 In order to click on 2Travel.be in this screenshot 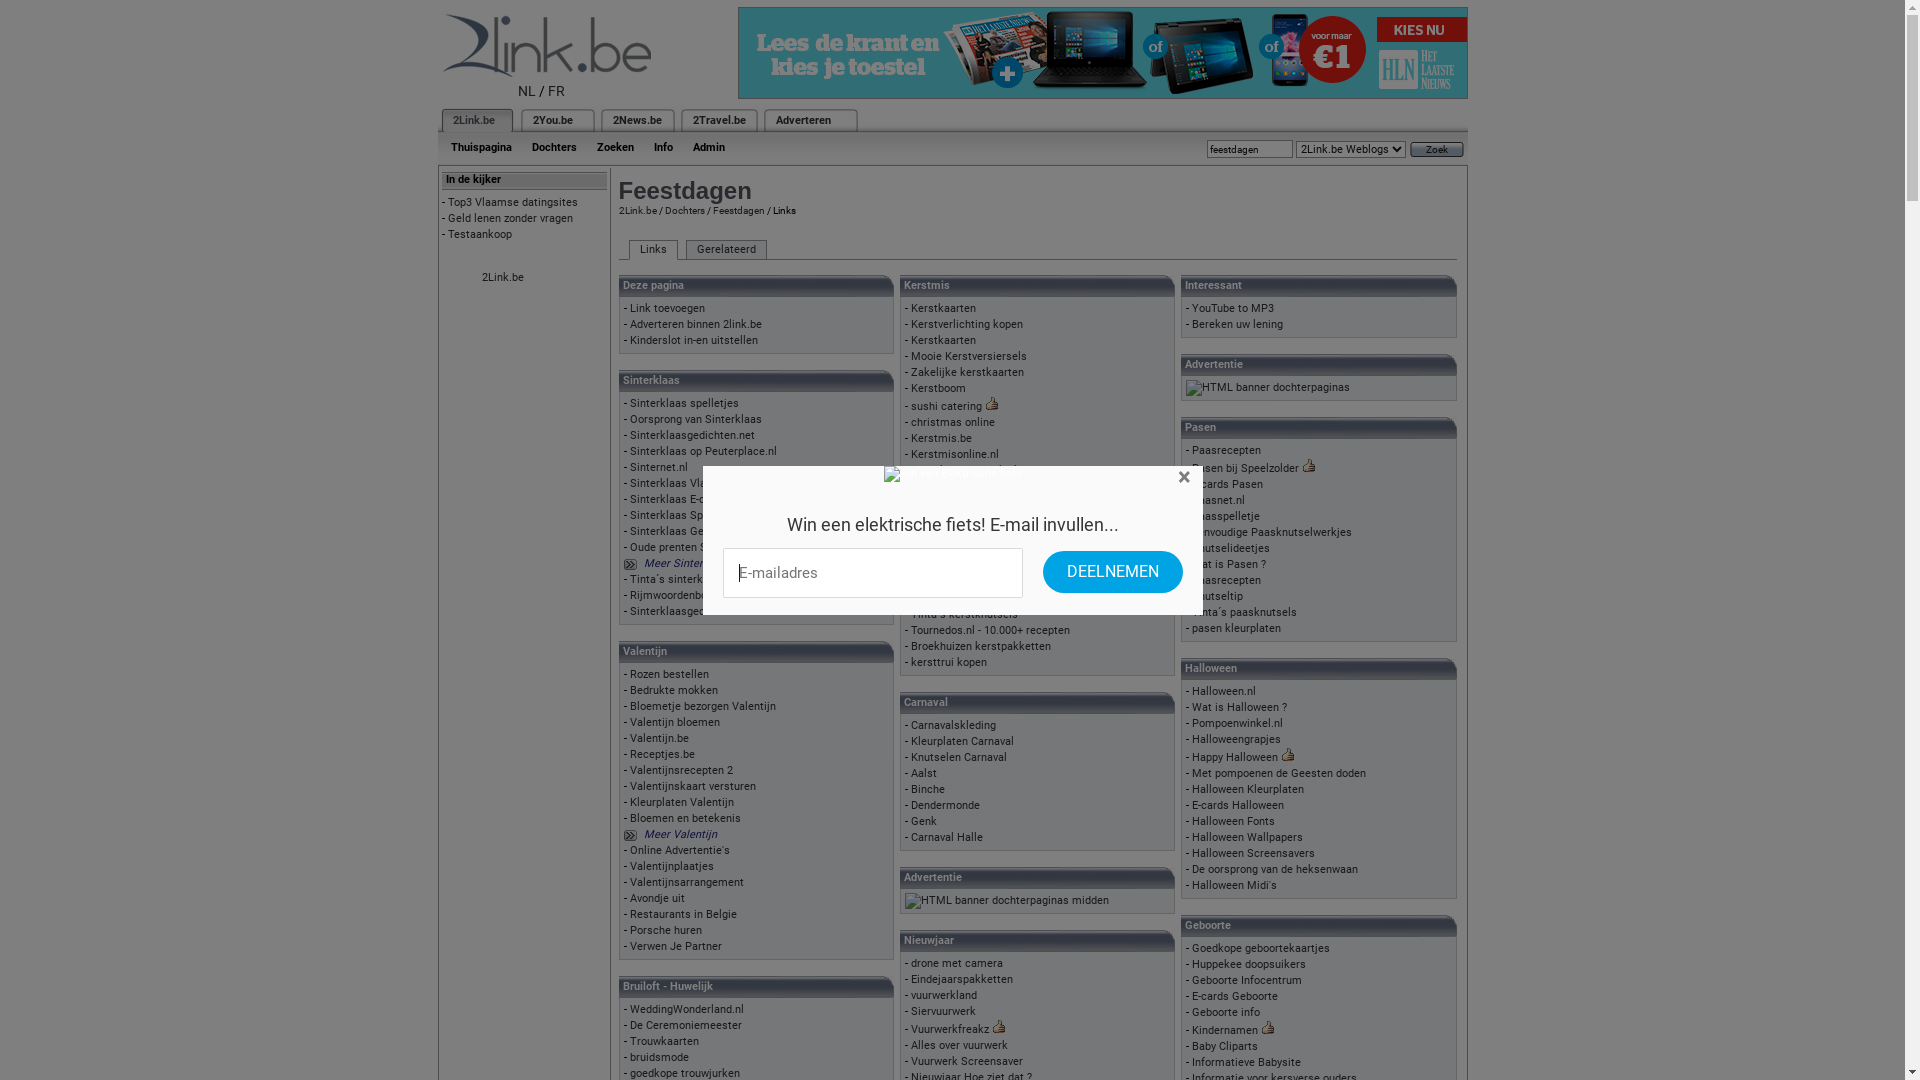, I will do `click(718, 120)`.